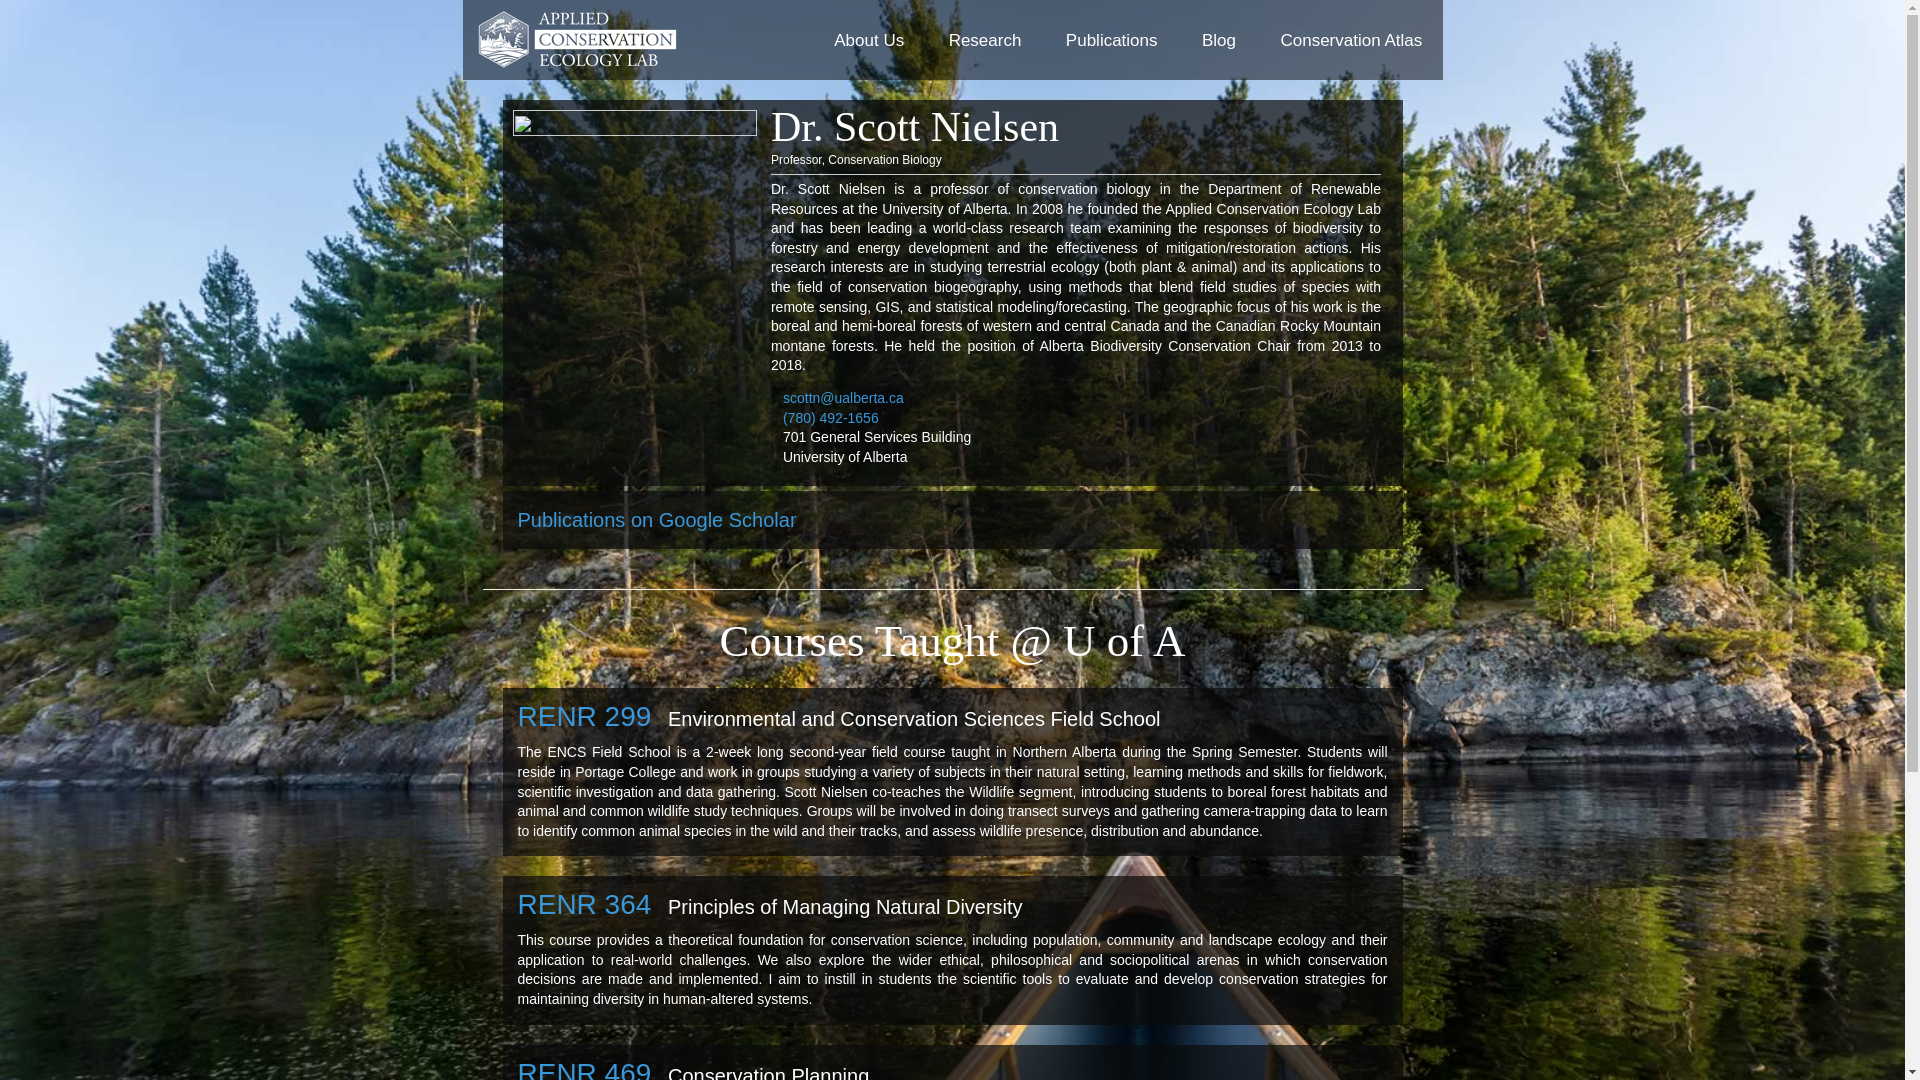  What do you see at coordinates (831, 418) in the screenshot?
I see `(780) 492-1656` at bounding box center [831, 418].